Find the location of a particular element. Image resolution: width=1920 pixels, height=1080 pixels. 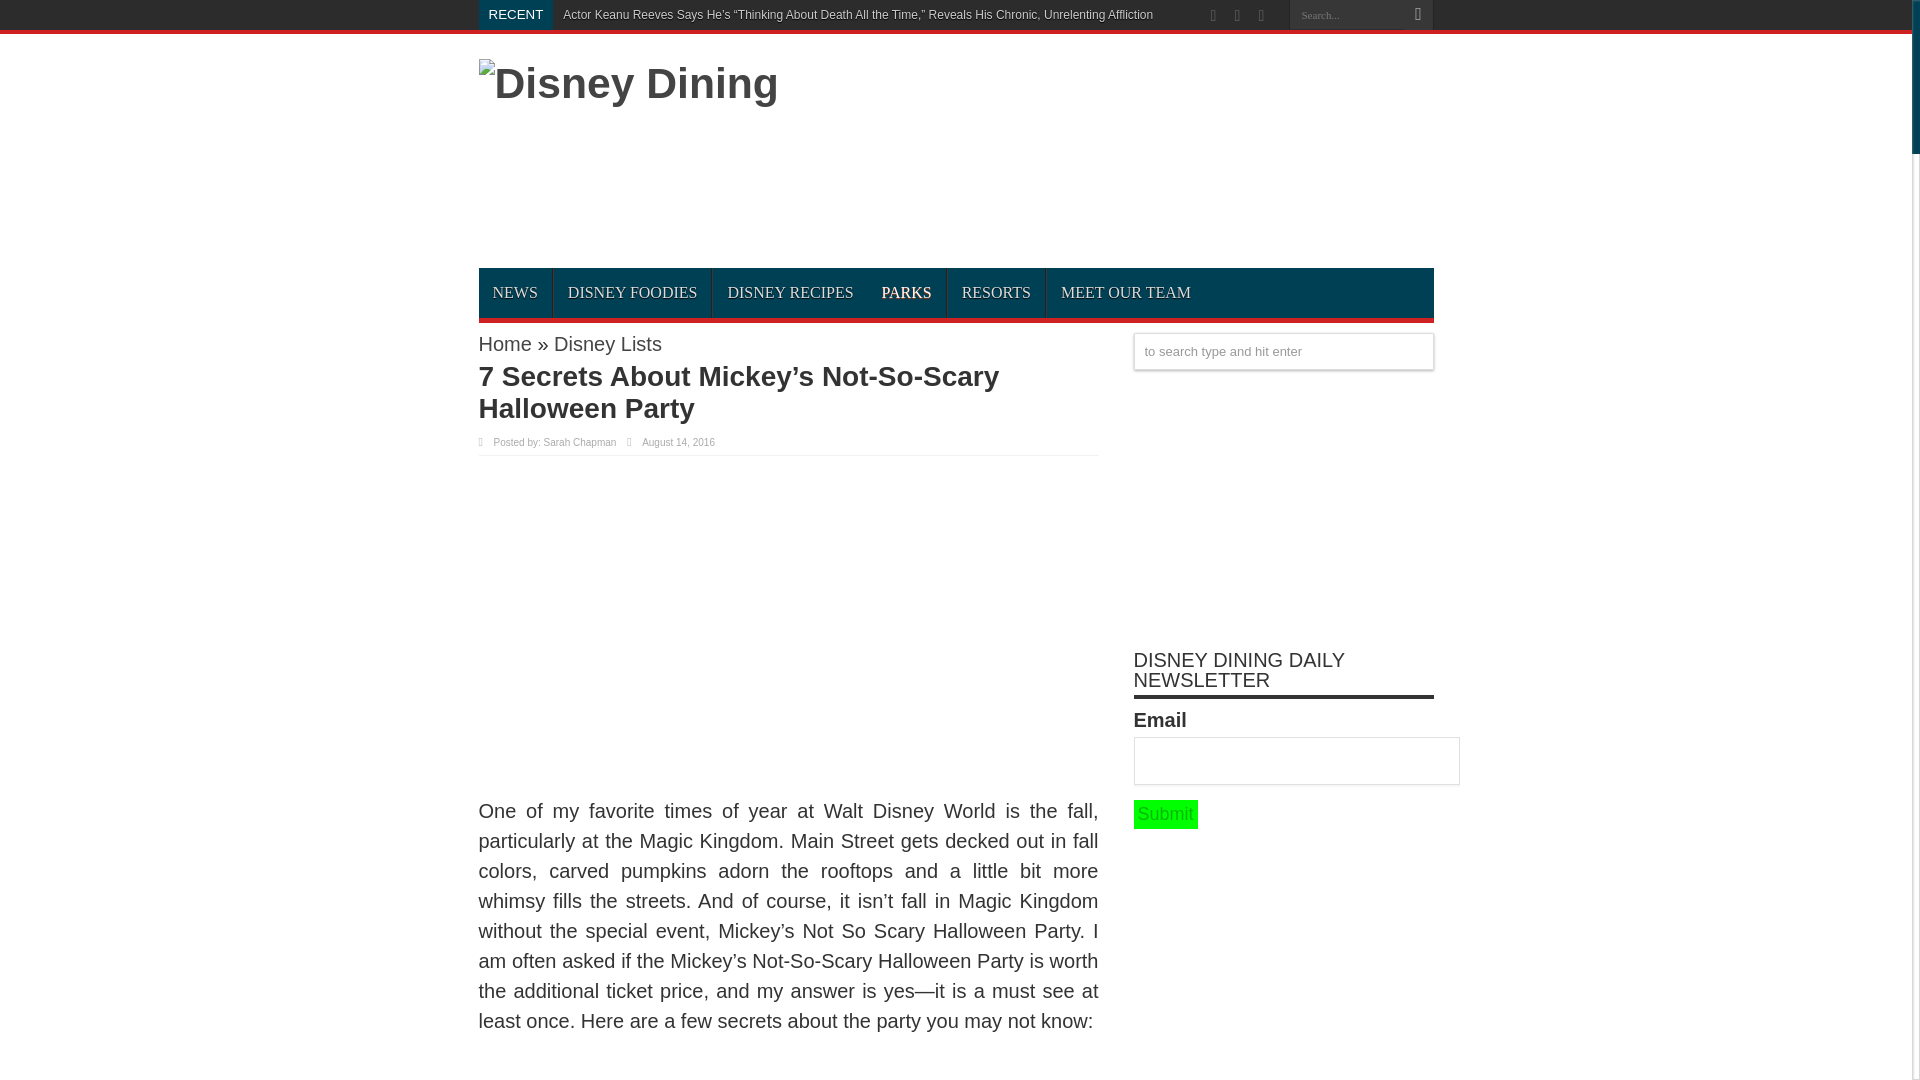

Disney Lists is located at coordinates (608, 344).